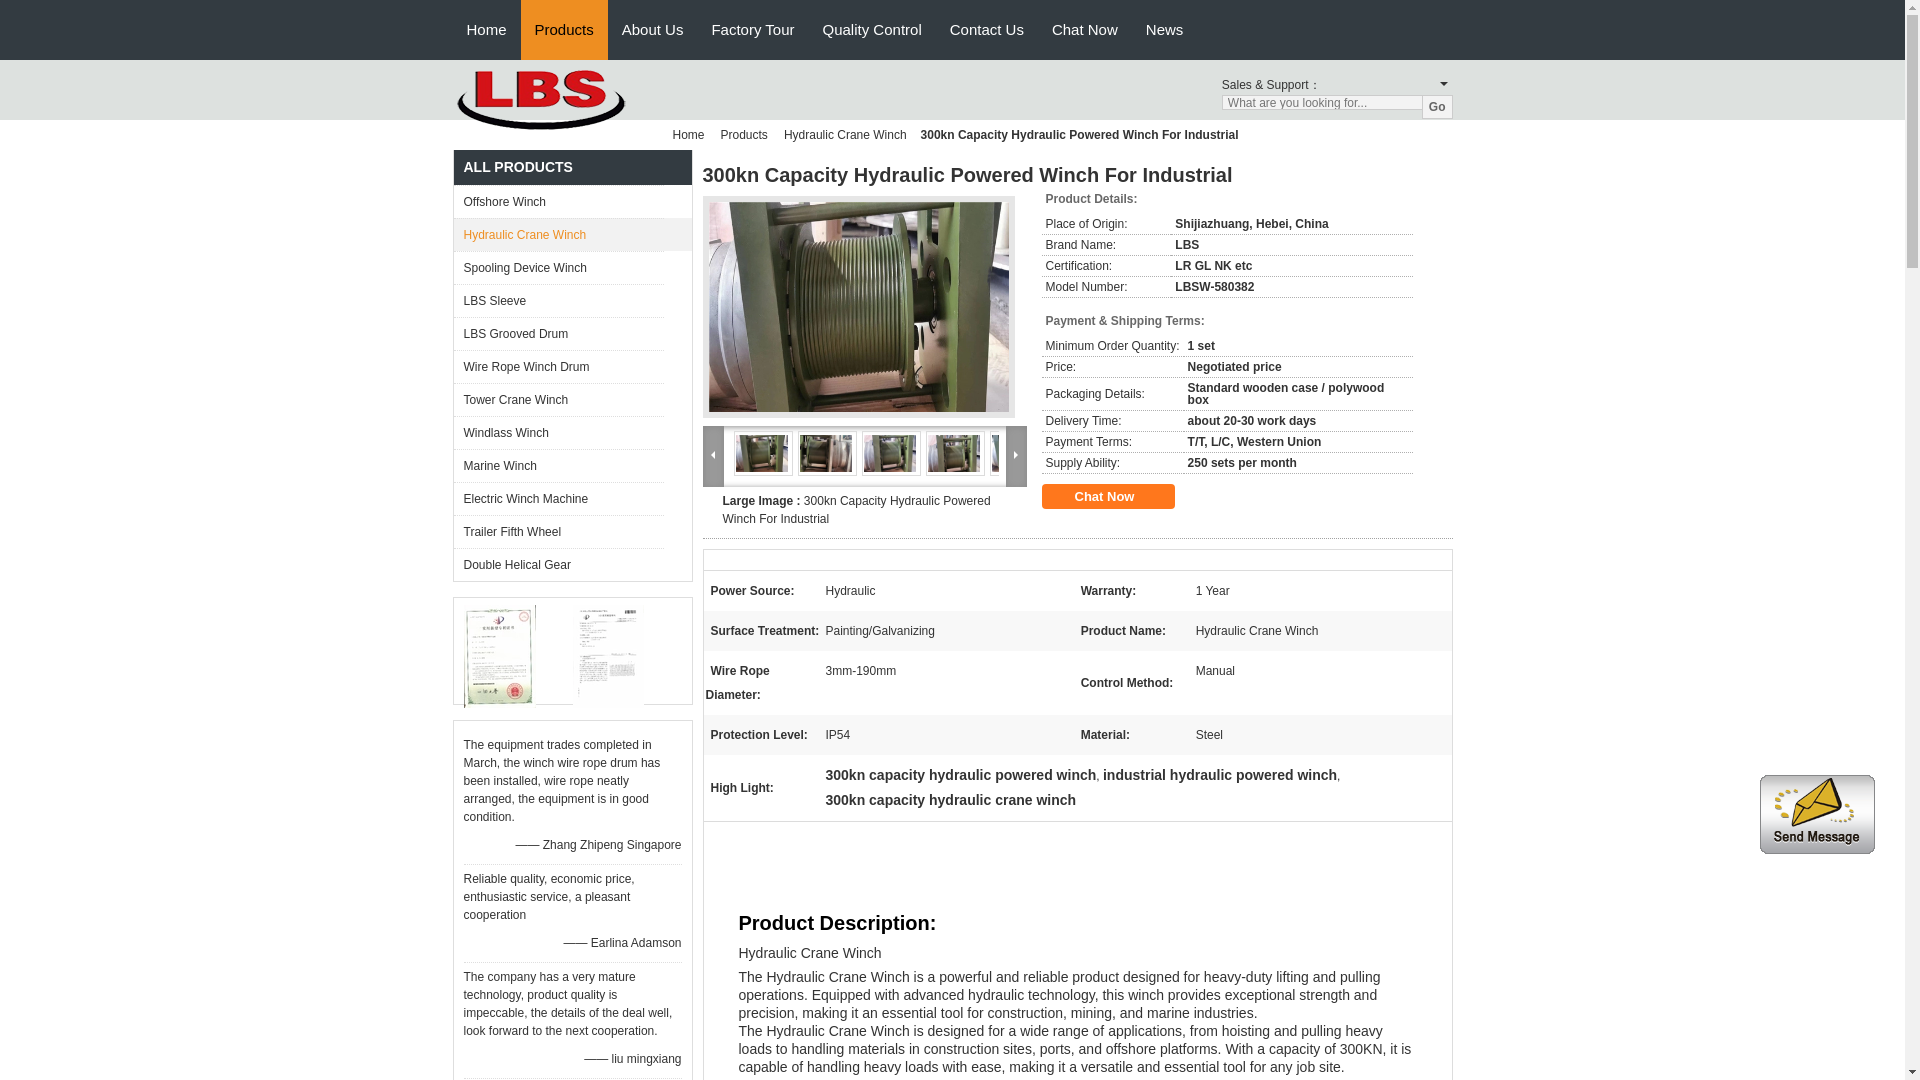 The height and width of the screenshot is (1080, 1920). I want to click on Wire Rope Winch Drum, so click(558, 366).